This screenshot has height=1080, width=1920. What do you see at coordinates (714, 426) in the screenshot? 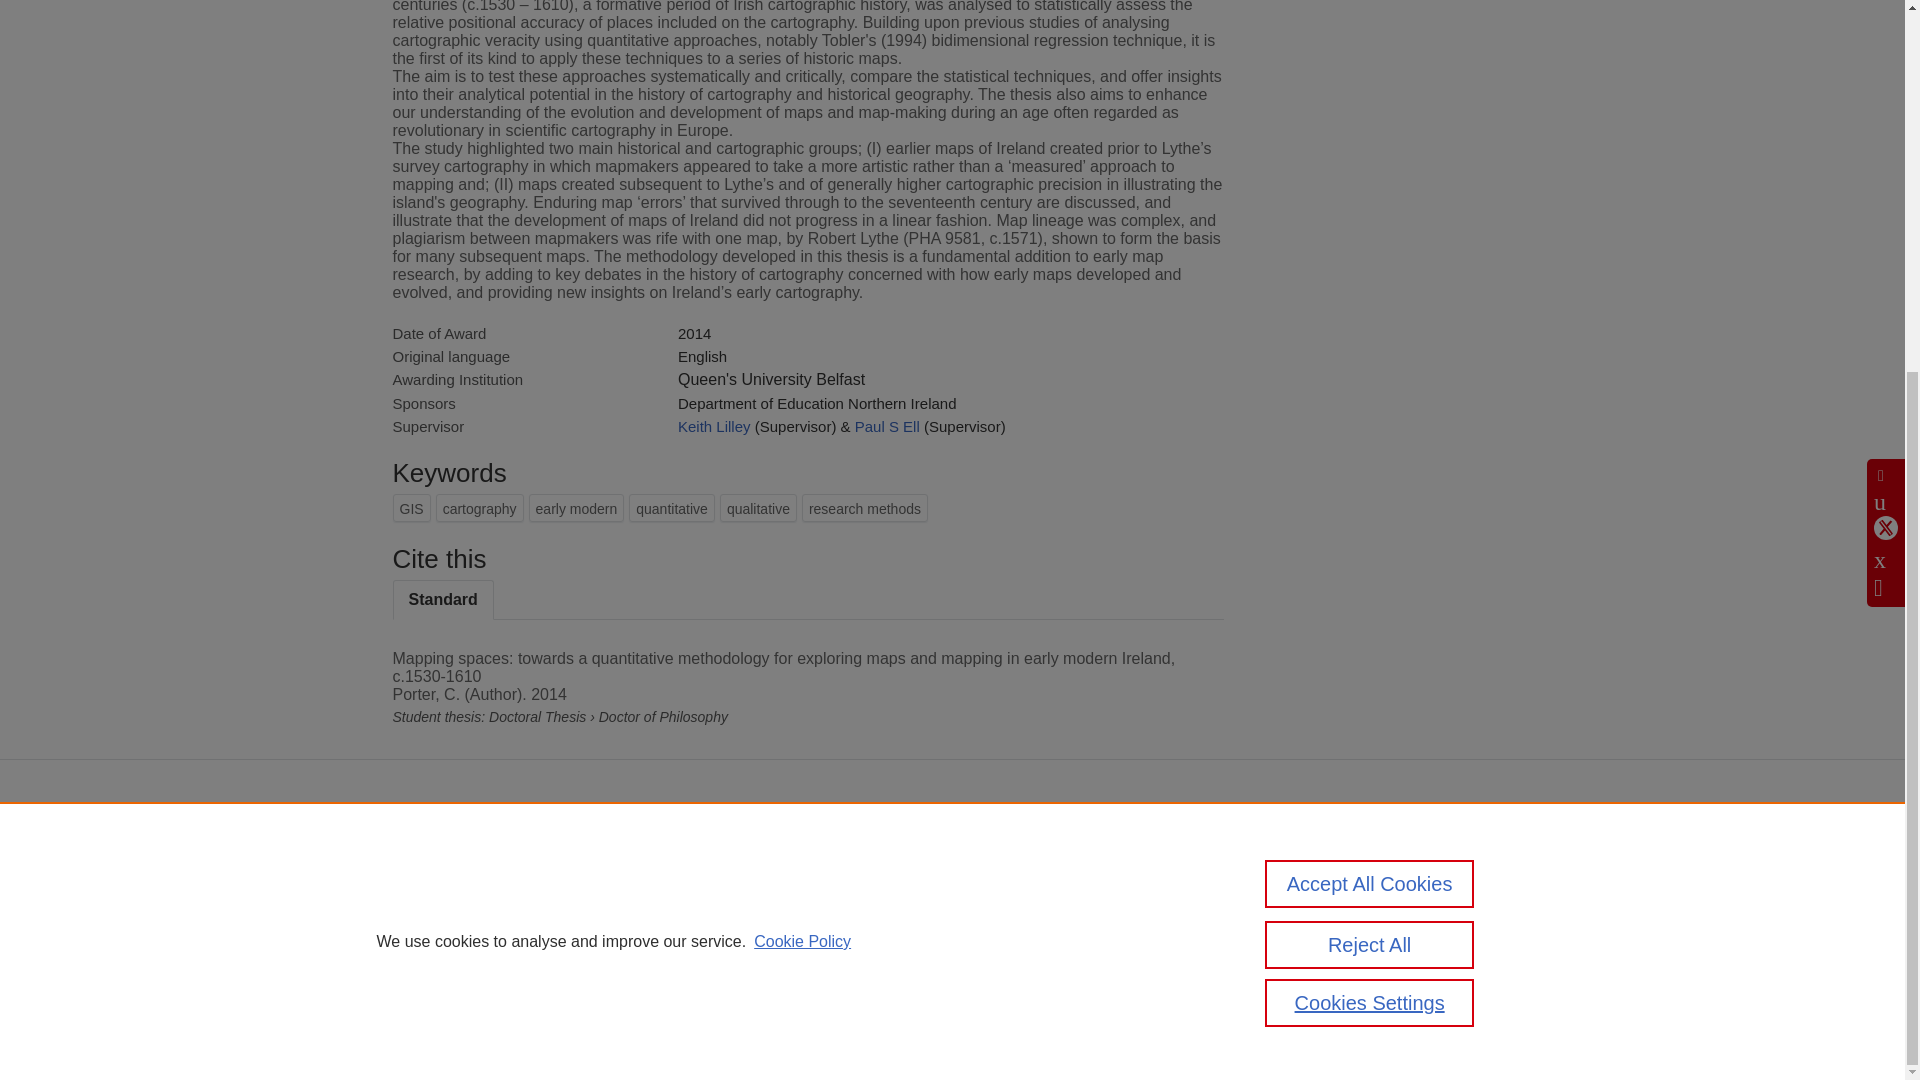
I see `Keith Lilley` at bounding box center [714, 426].